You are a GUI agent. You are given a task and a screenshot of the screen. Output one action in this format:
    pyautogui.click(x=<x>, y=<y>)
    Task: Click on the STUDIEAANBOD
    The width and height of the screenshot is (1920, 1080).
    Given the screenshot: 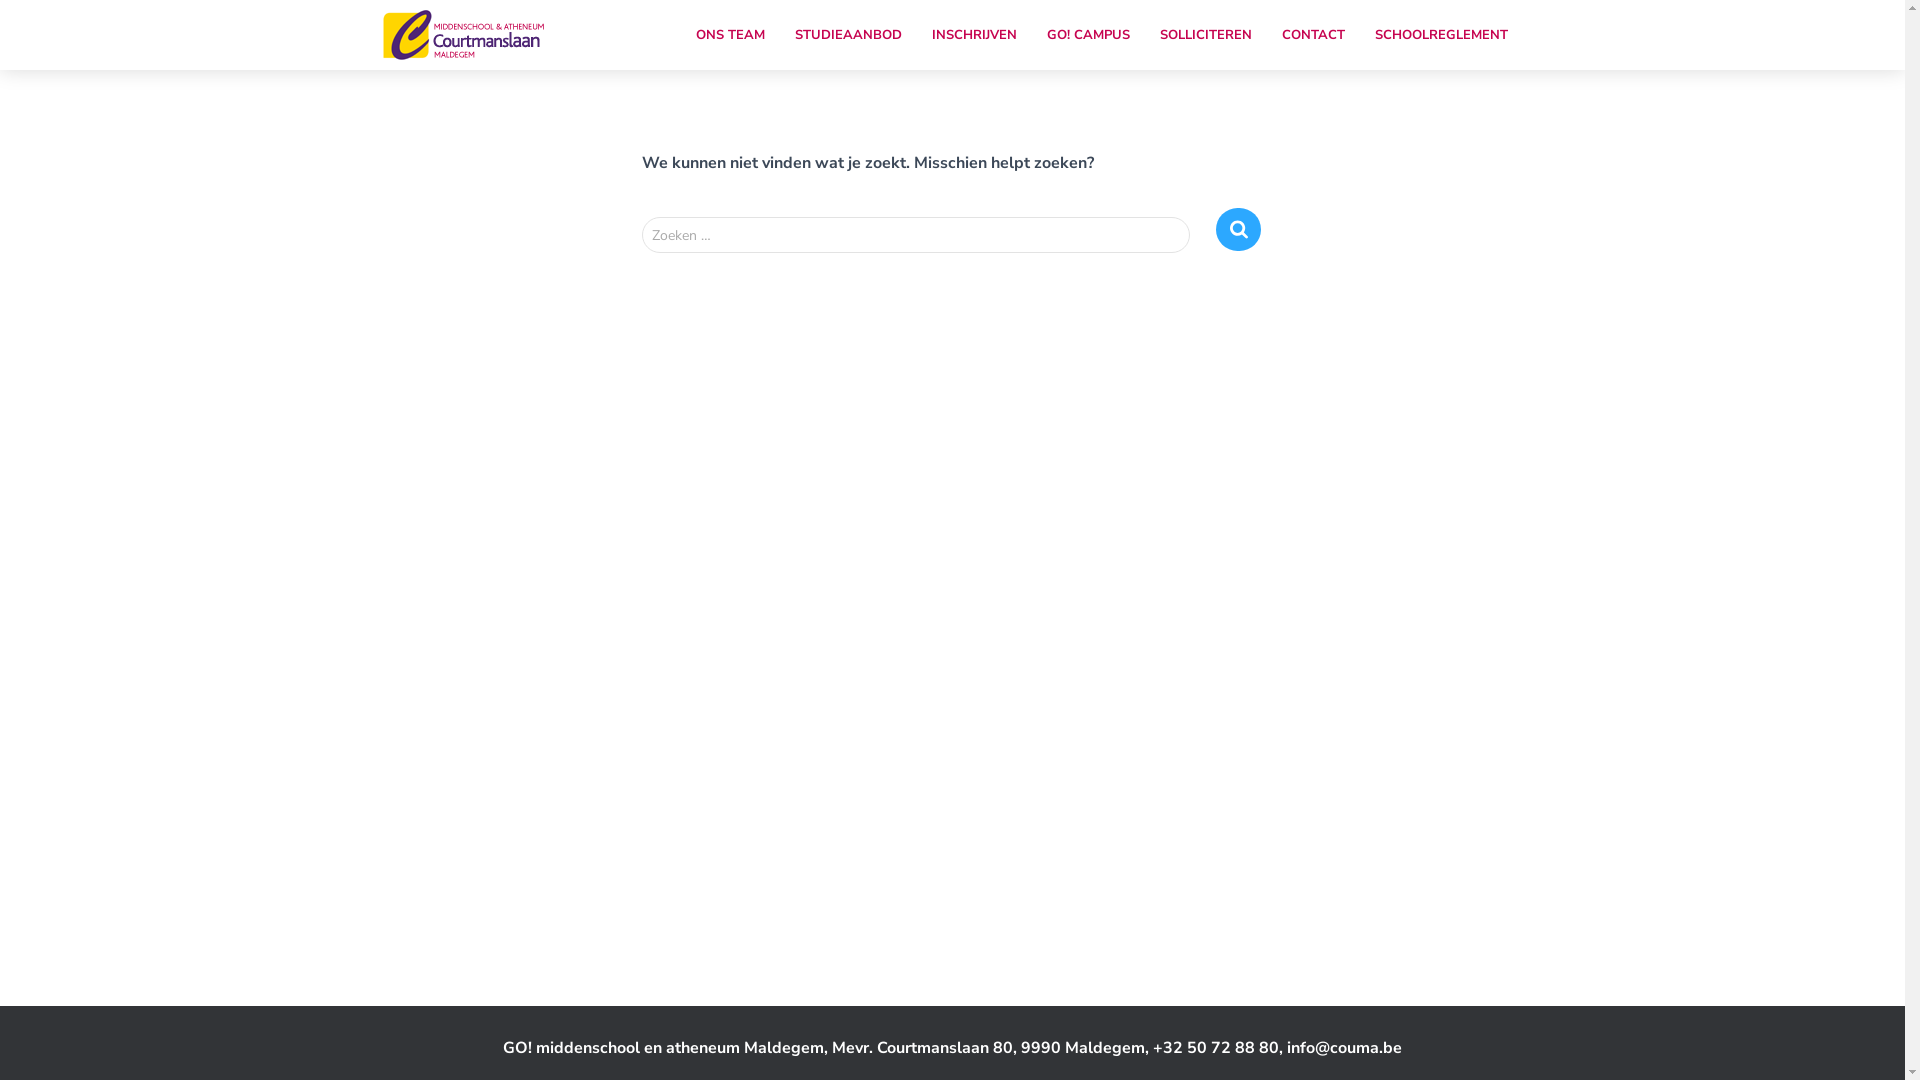 What is the action you would take?
    pyautogui.click(x=848, y=35)
    